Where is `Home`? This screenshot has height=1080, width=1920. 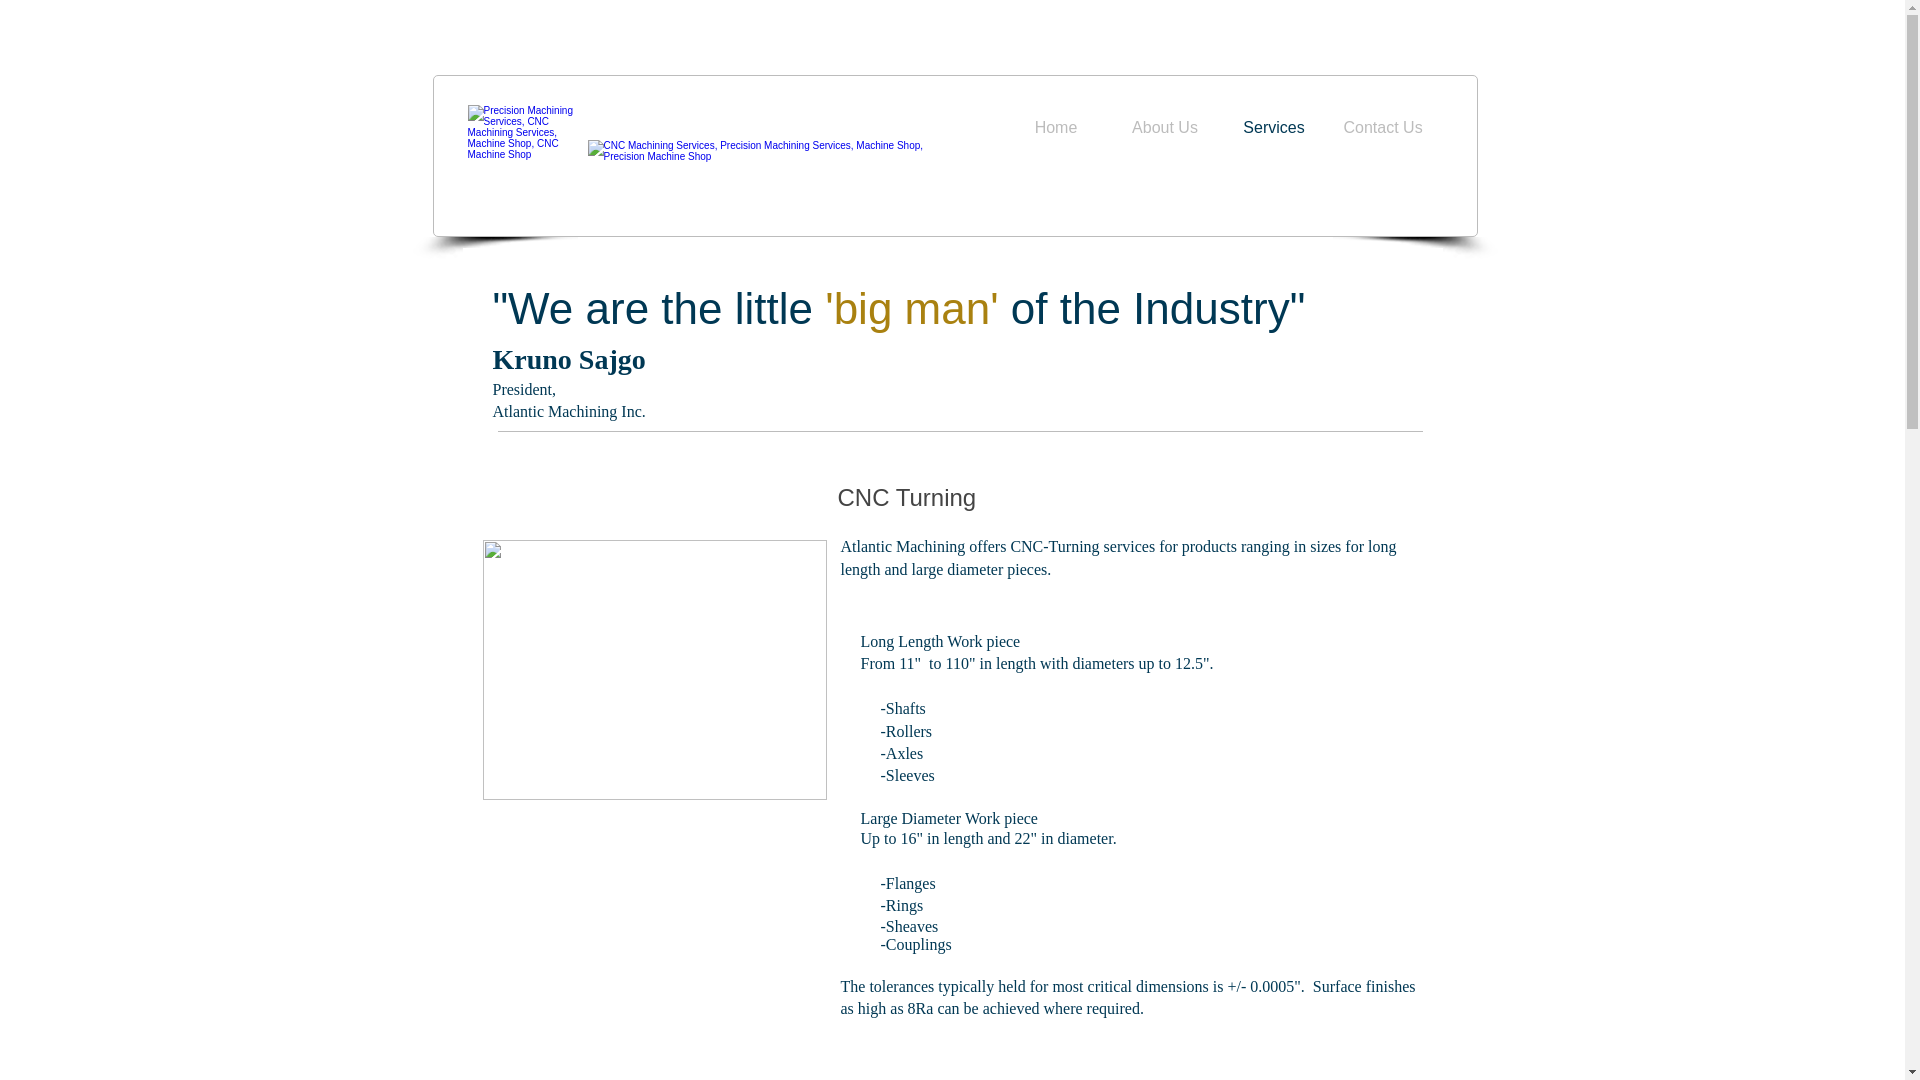 Home is located at coordinates (1056, 128).